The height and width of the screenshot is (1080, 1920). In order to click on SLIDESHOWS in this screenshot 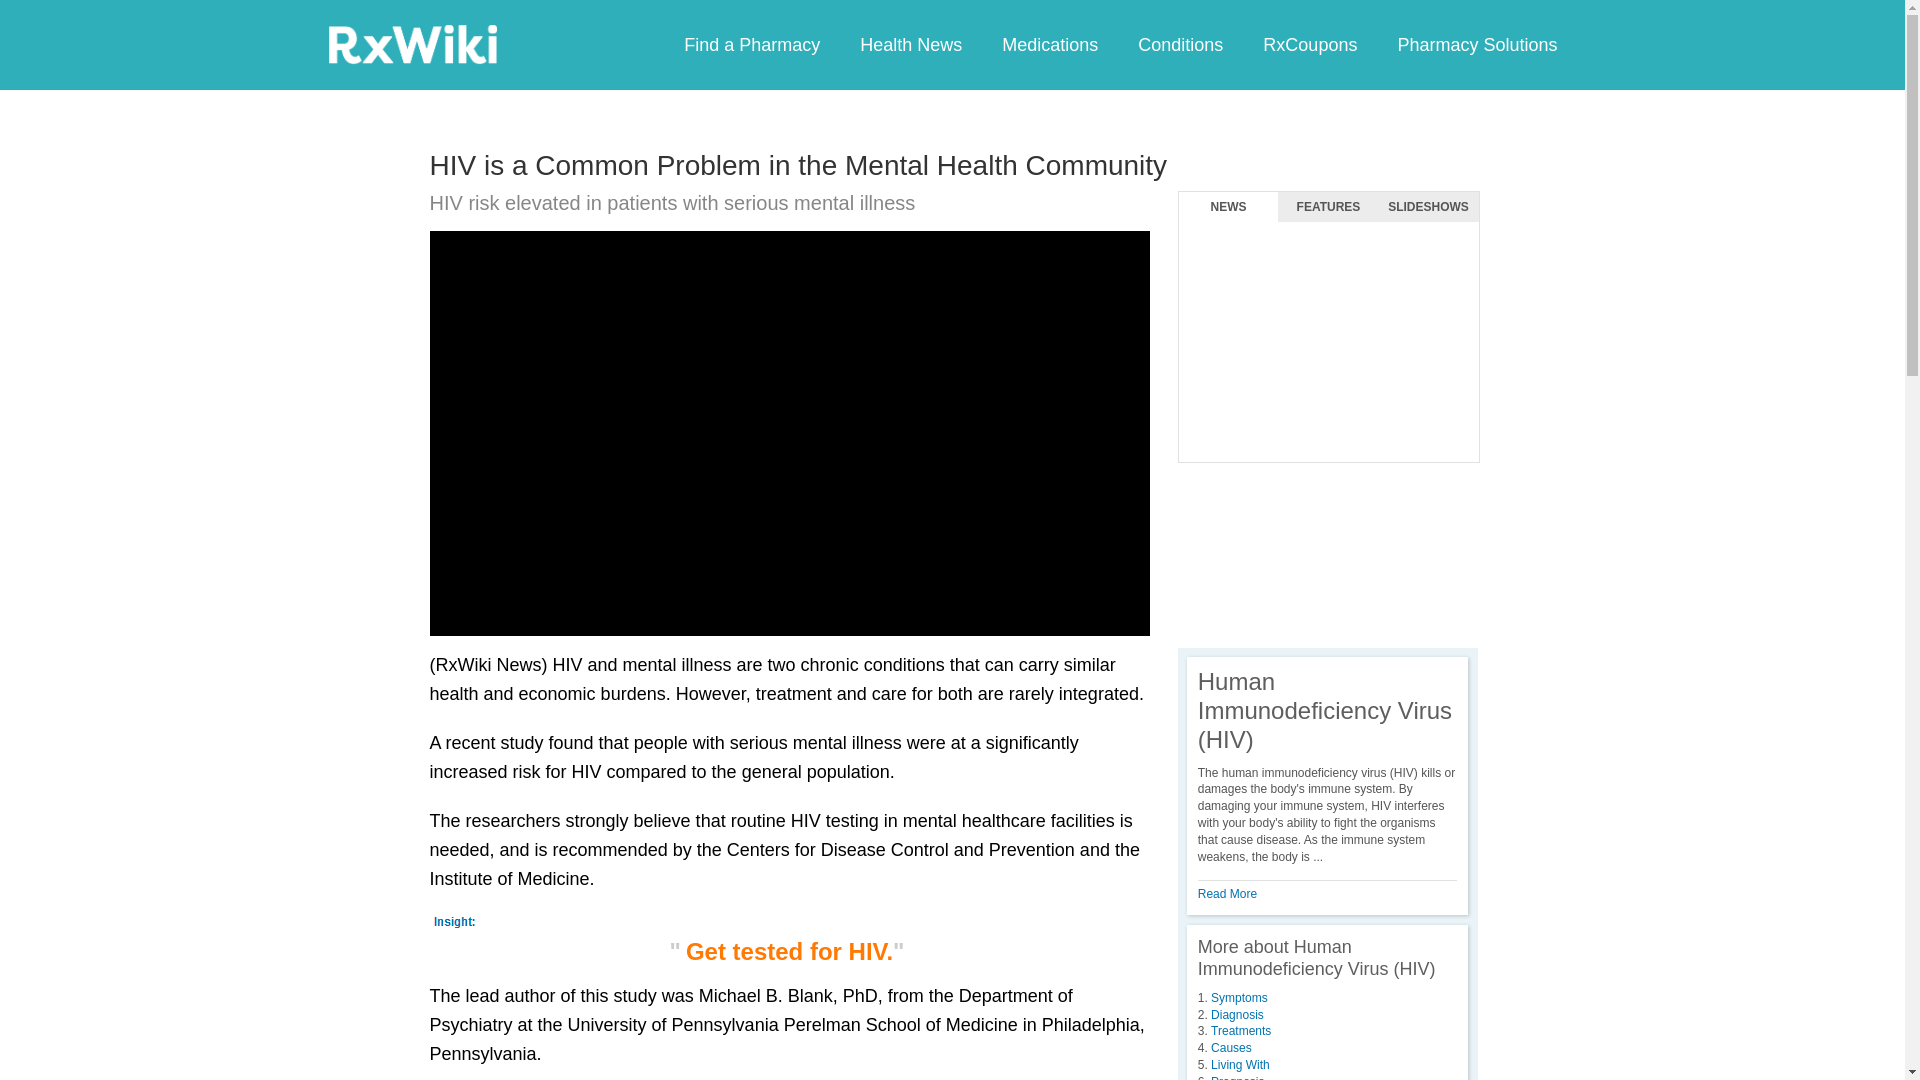, I will do `click(1428, 207)`.